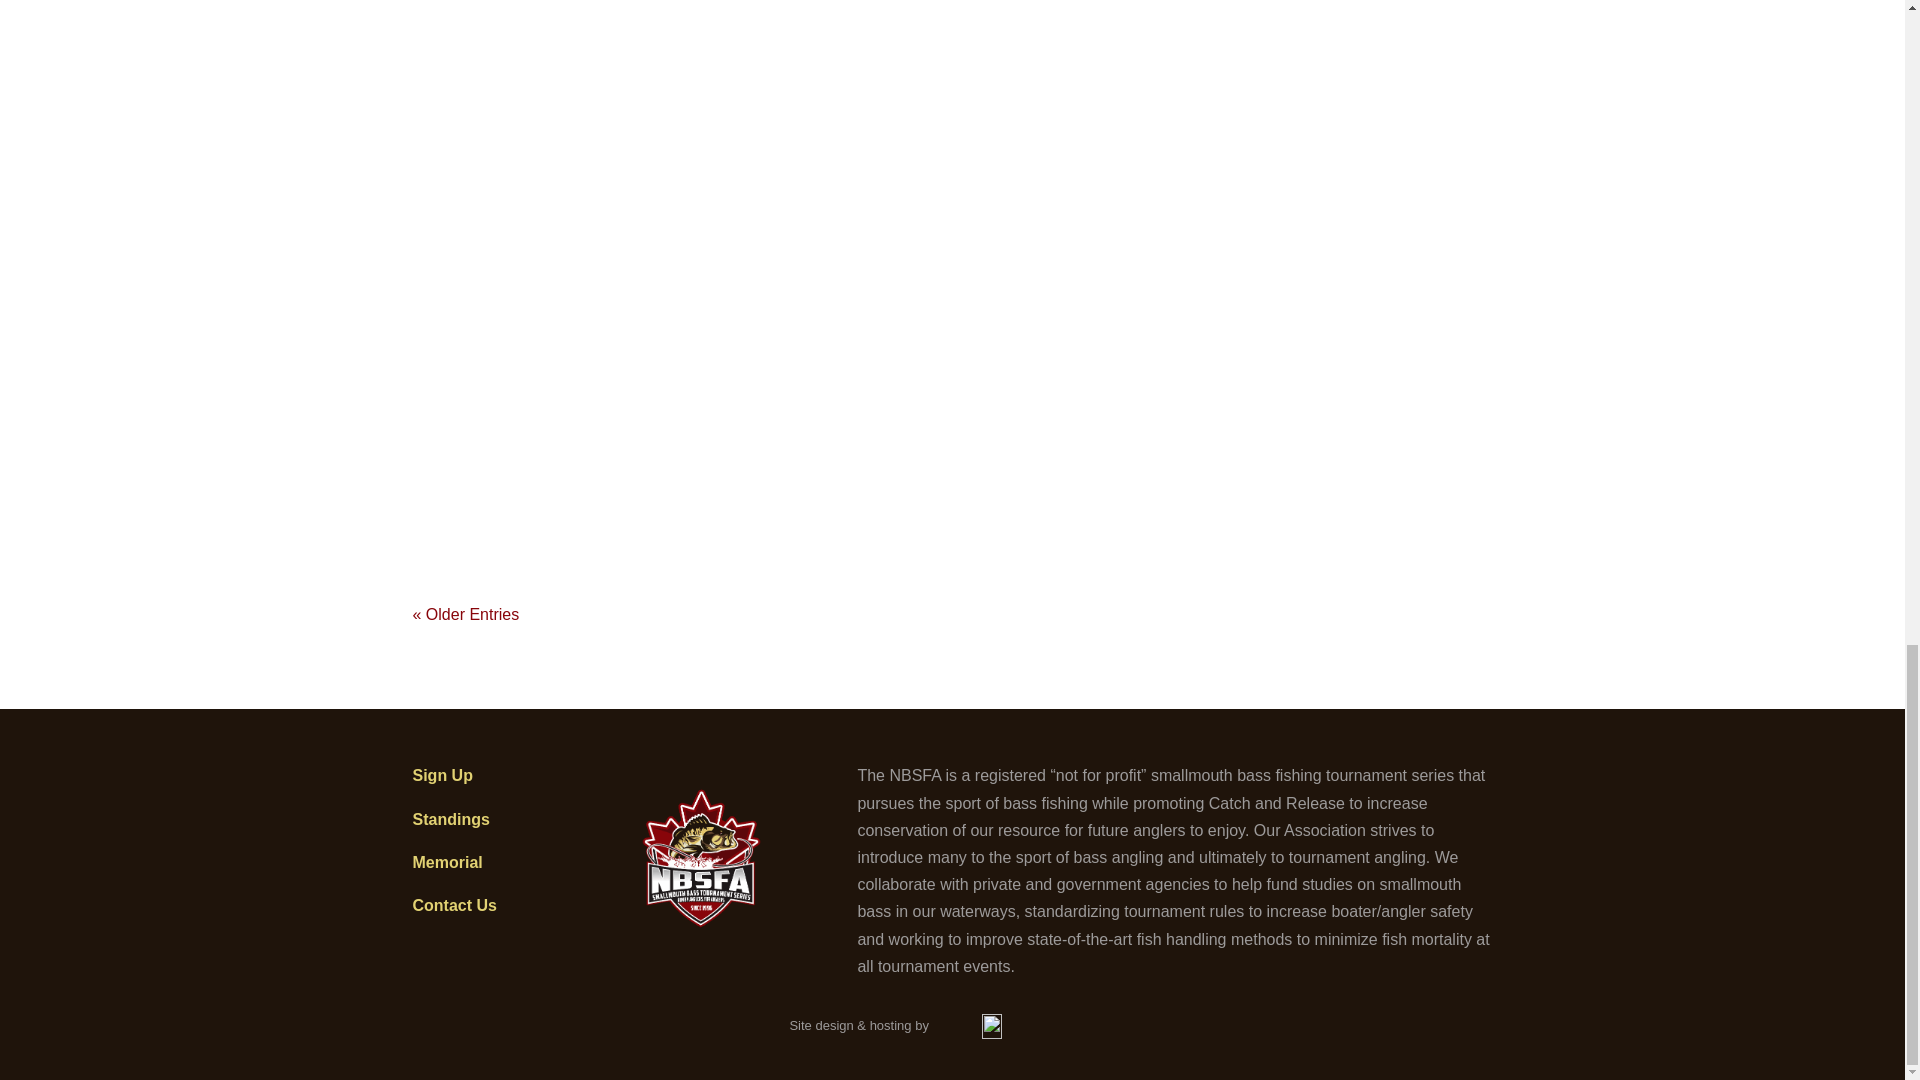 The image size is (1920, 1080). Describe the element at coordinates (702, 858) in the screenshot. I see `NBSFA Transparent 512x512` at that location.